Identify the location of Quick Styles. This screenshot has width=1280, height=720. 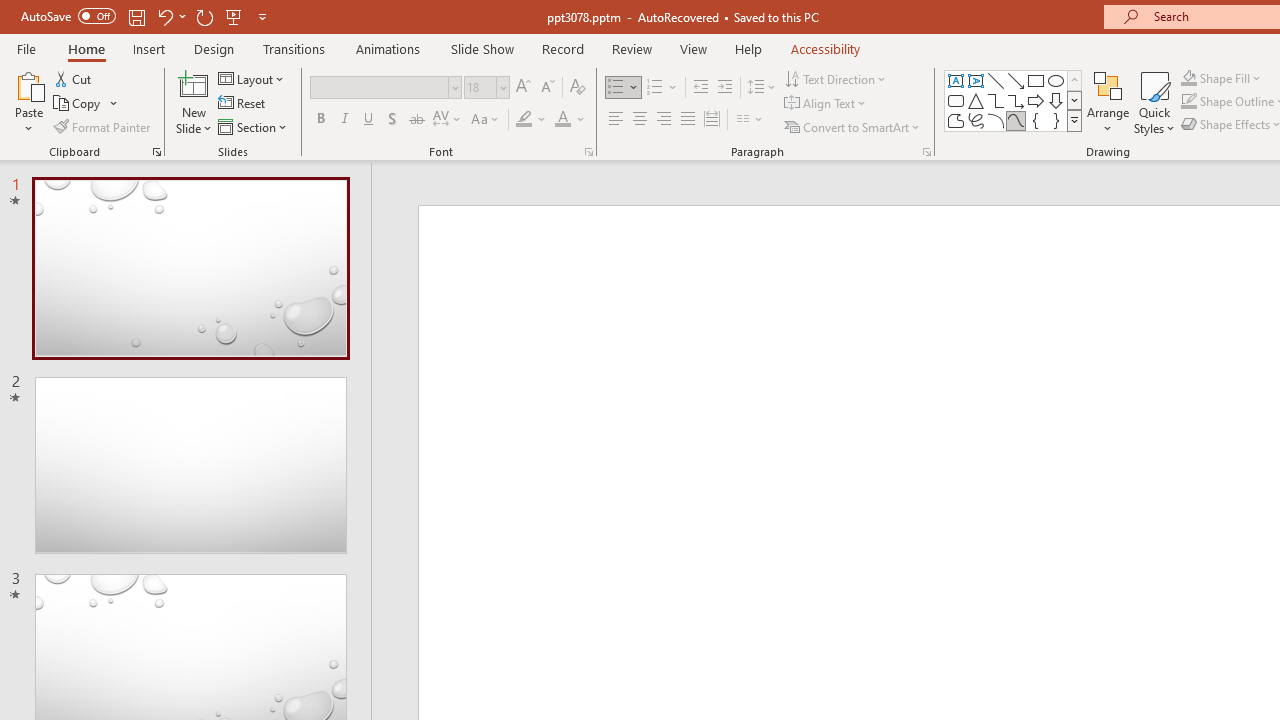
(1154, 102).